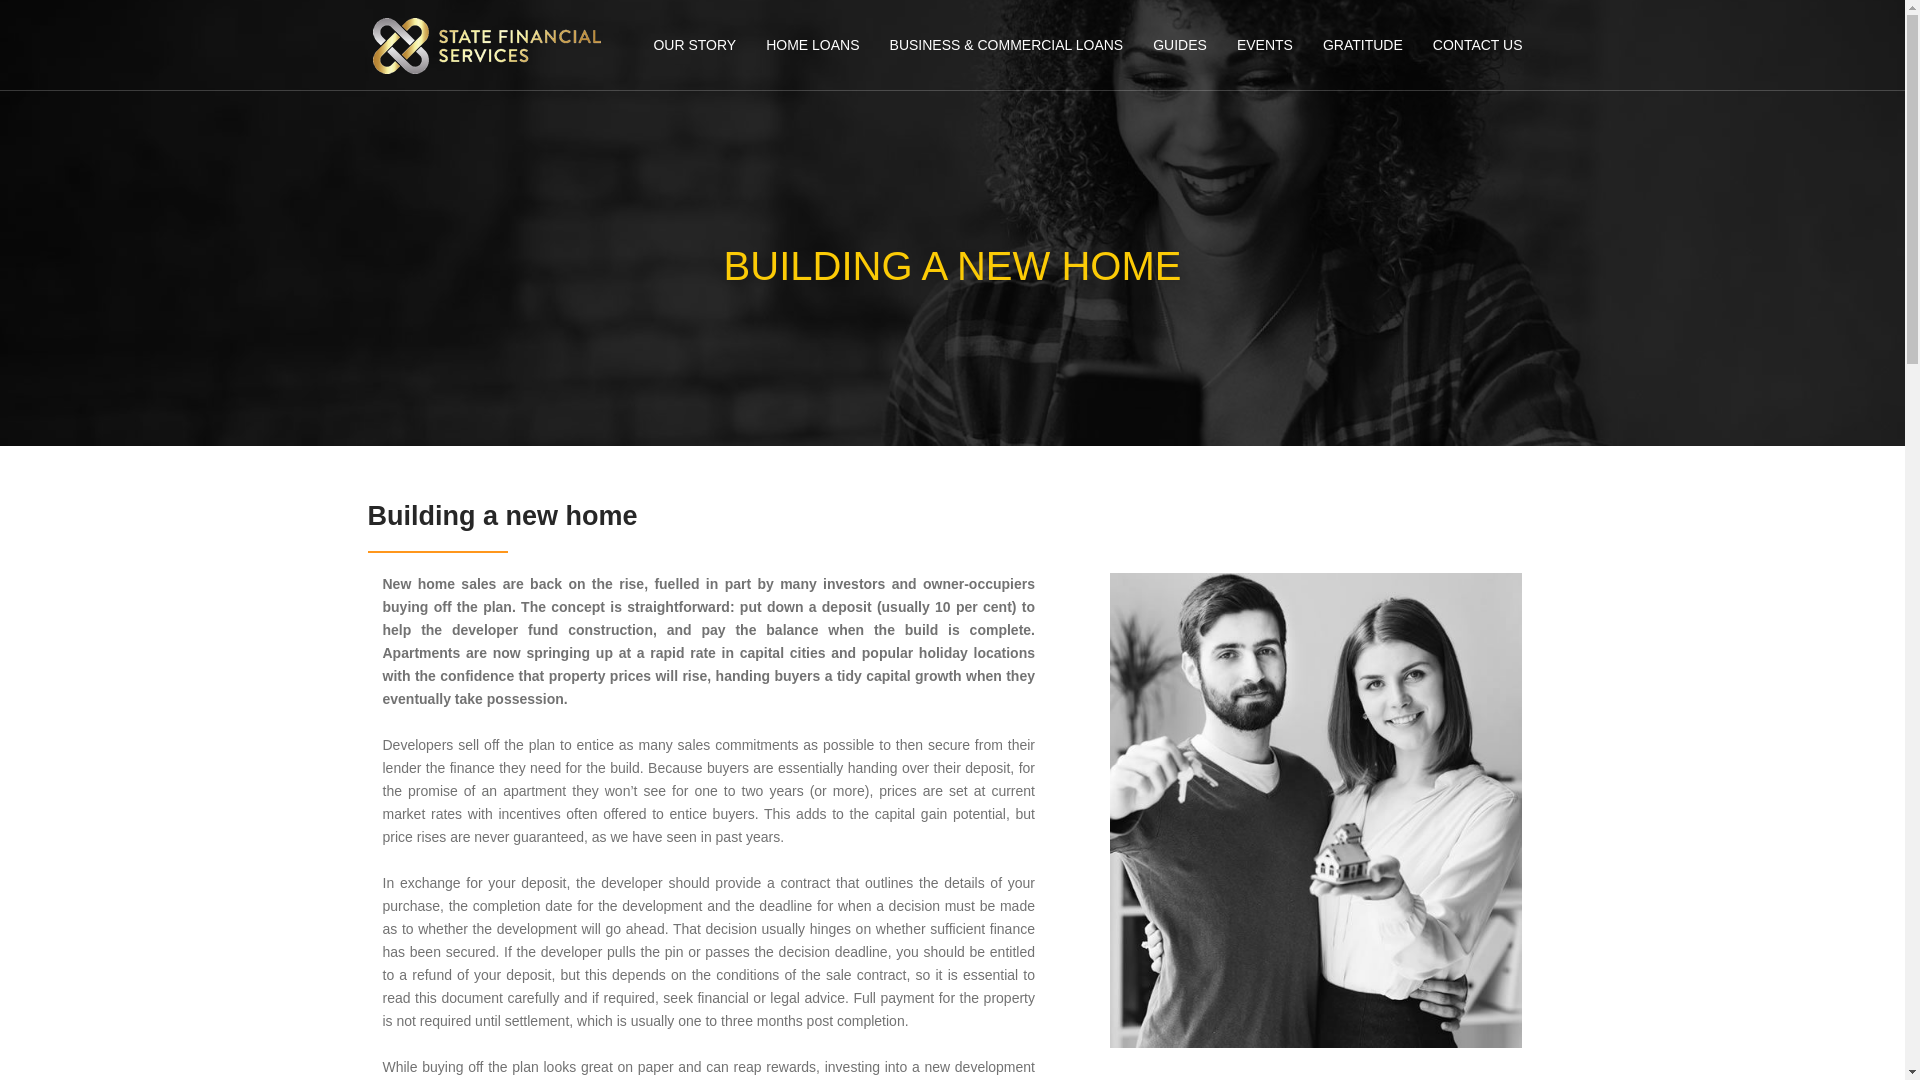  I want to click on EVENTS, so click(1264, 44).